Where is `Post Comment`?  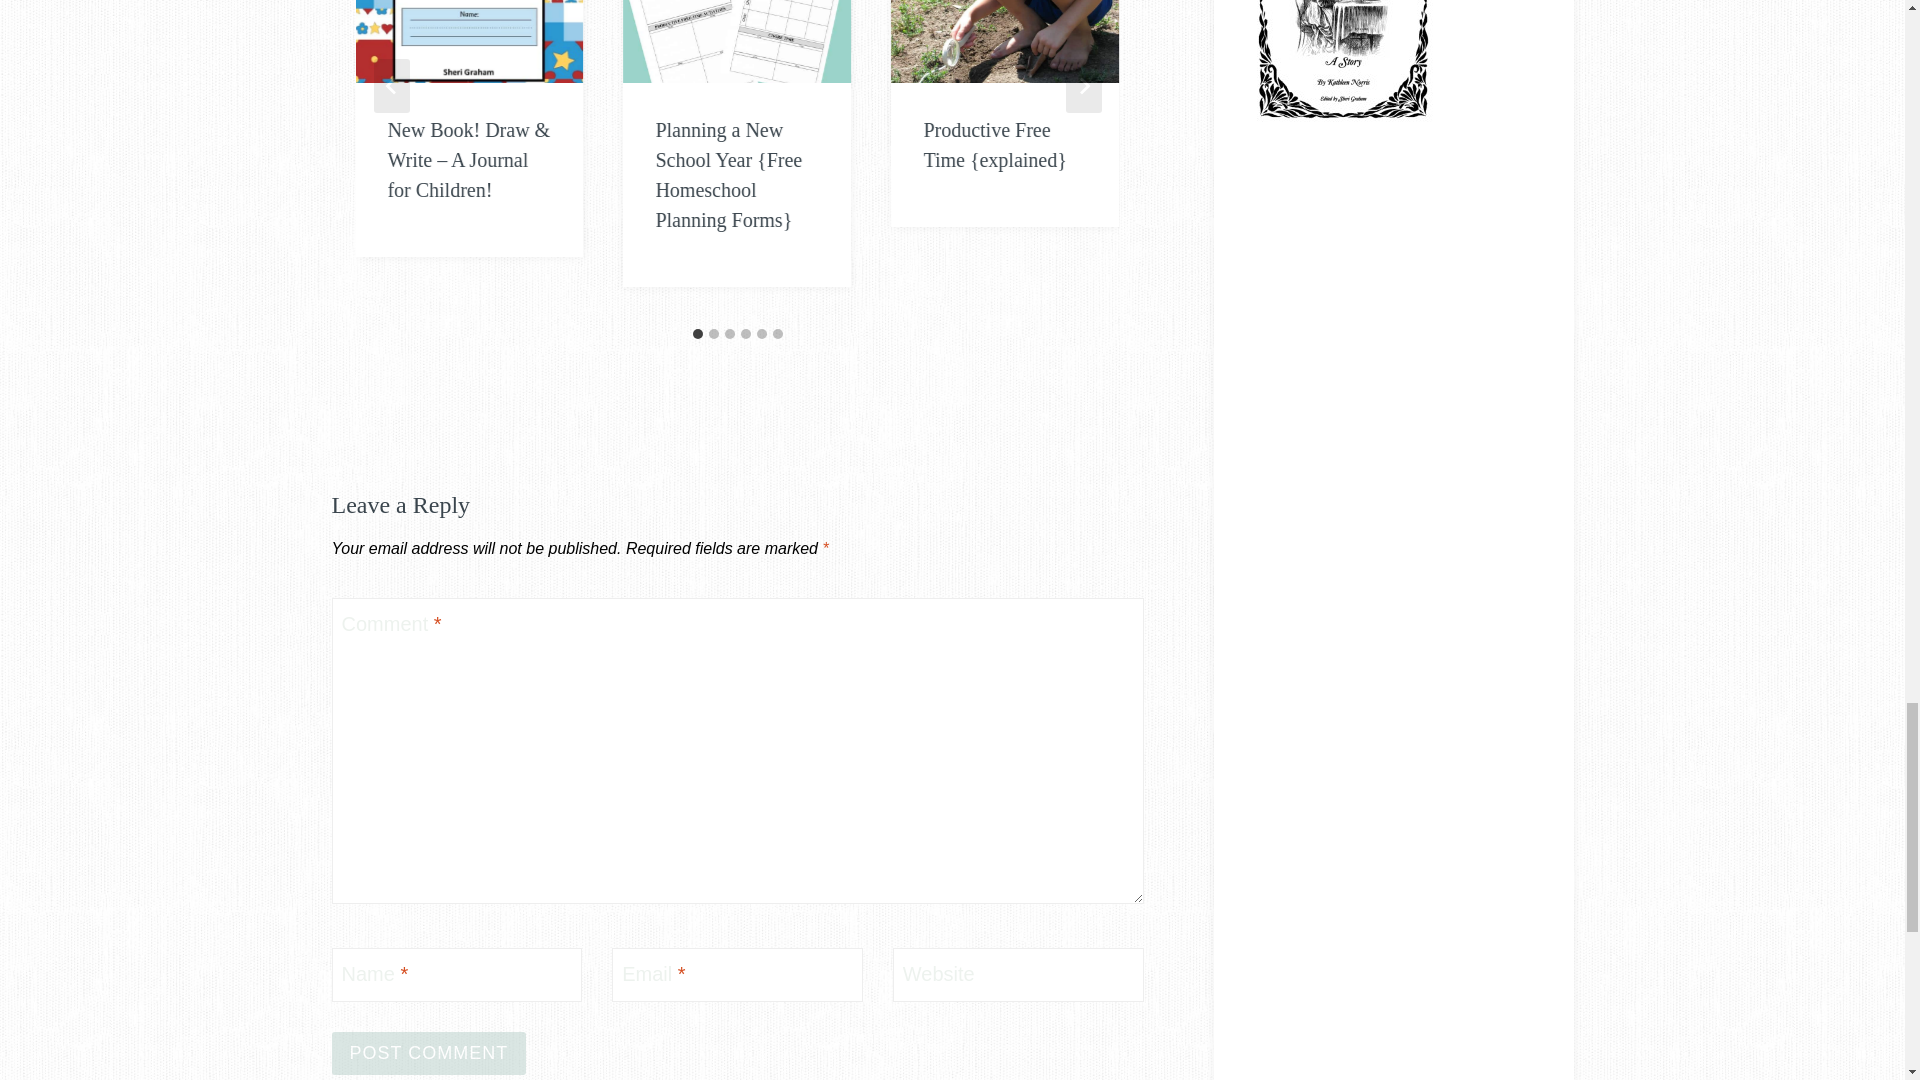 Post Comment is located at coordinates (429, 1053).